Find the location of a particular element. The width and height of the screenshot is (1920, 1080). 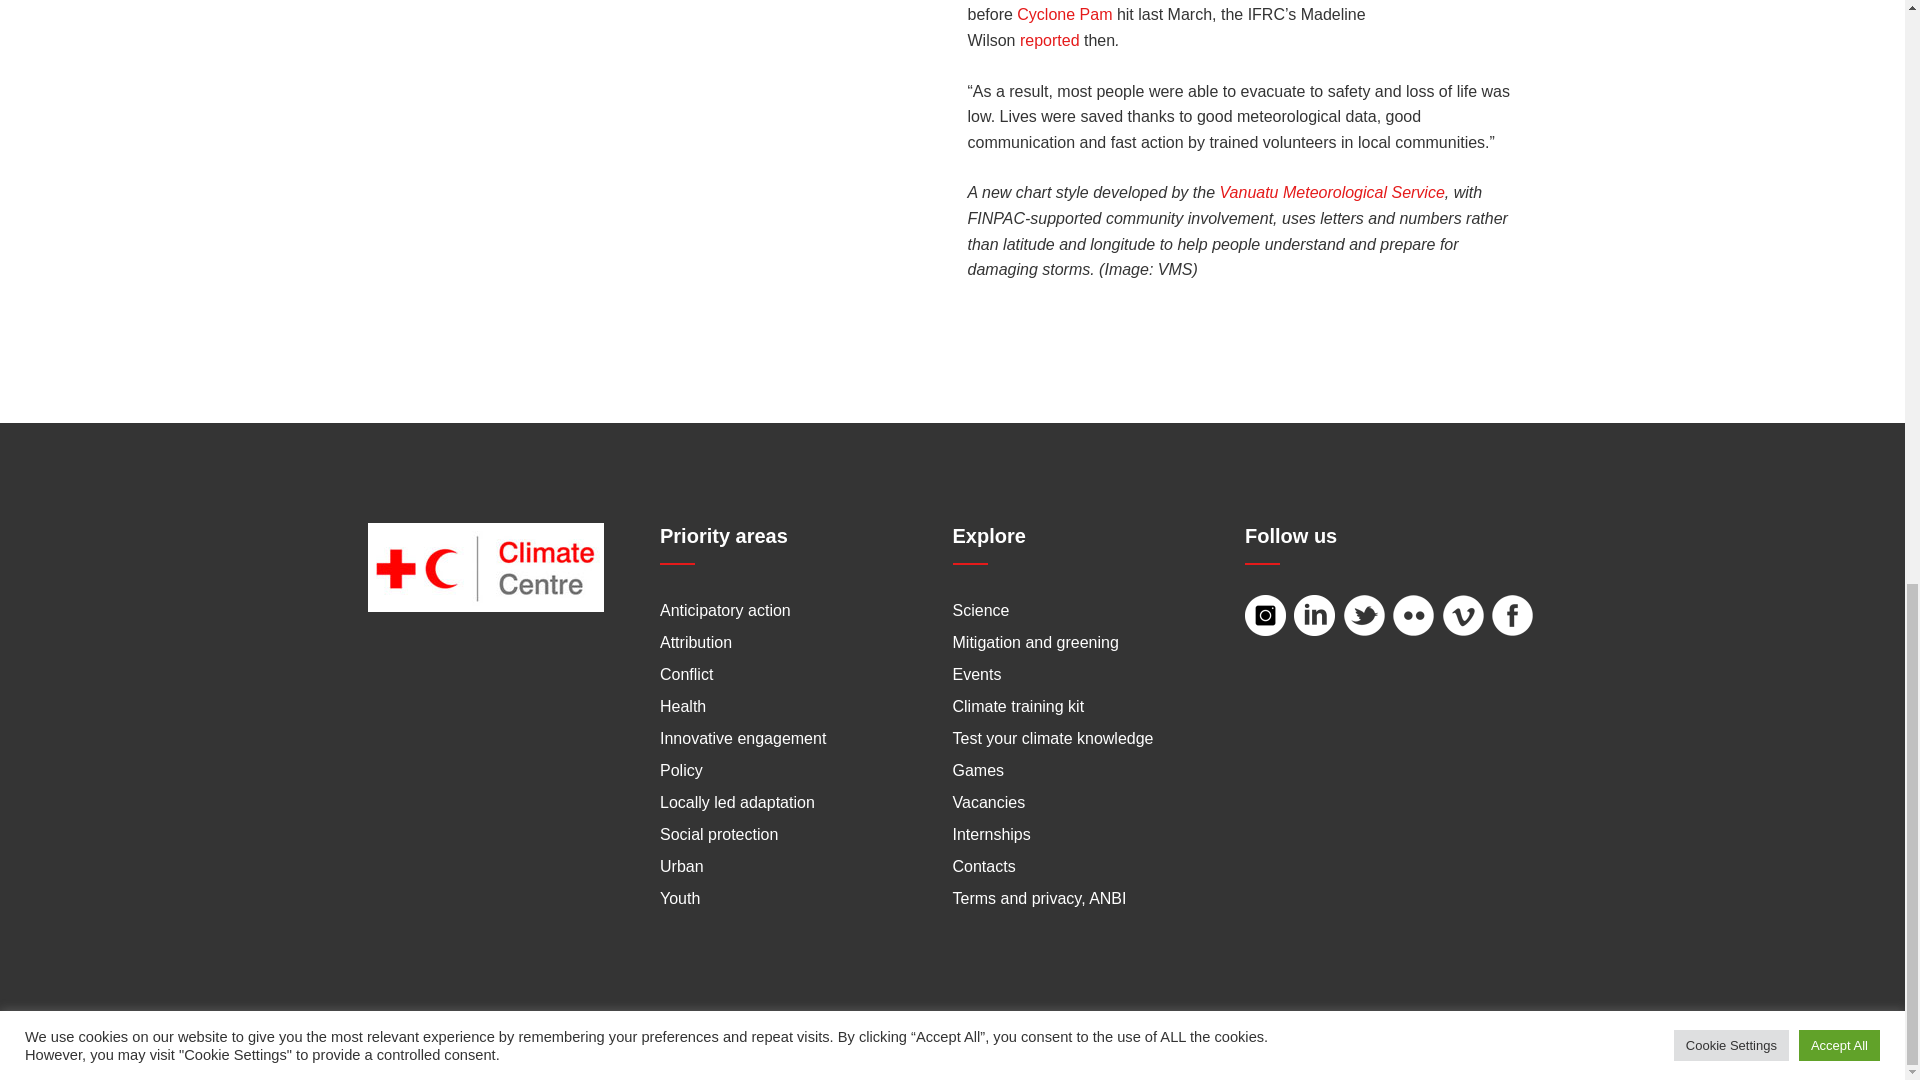

Science is located at coordinates (980, 610).